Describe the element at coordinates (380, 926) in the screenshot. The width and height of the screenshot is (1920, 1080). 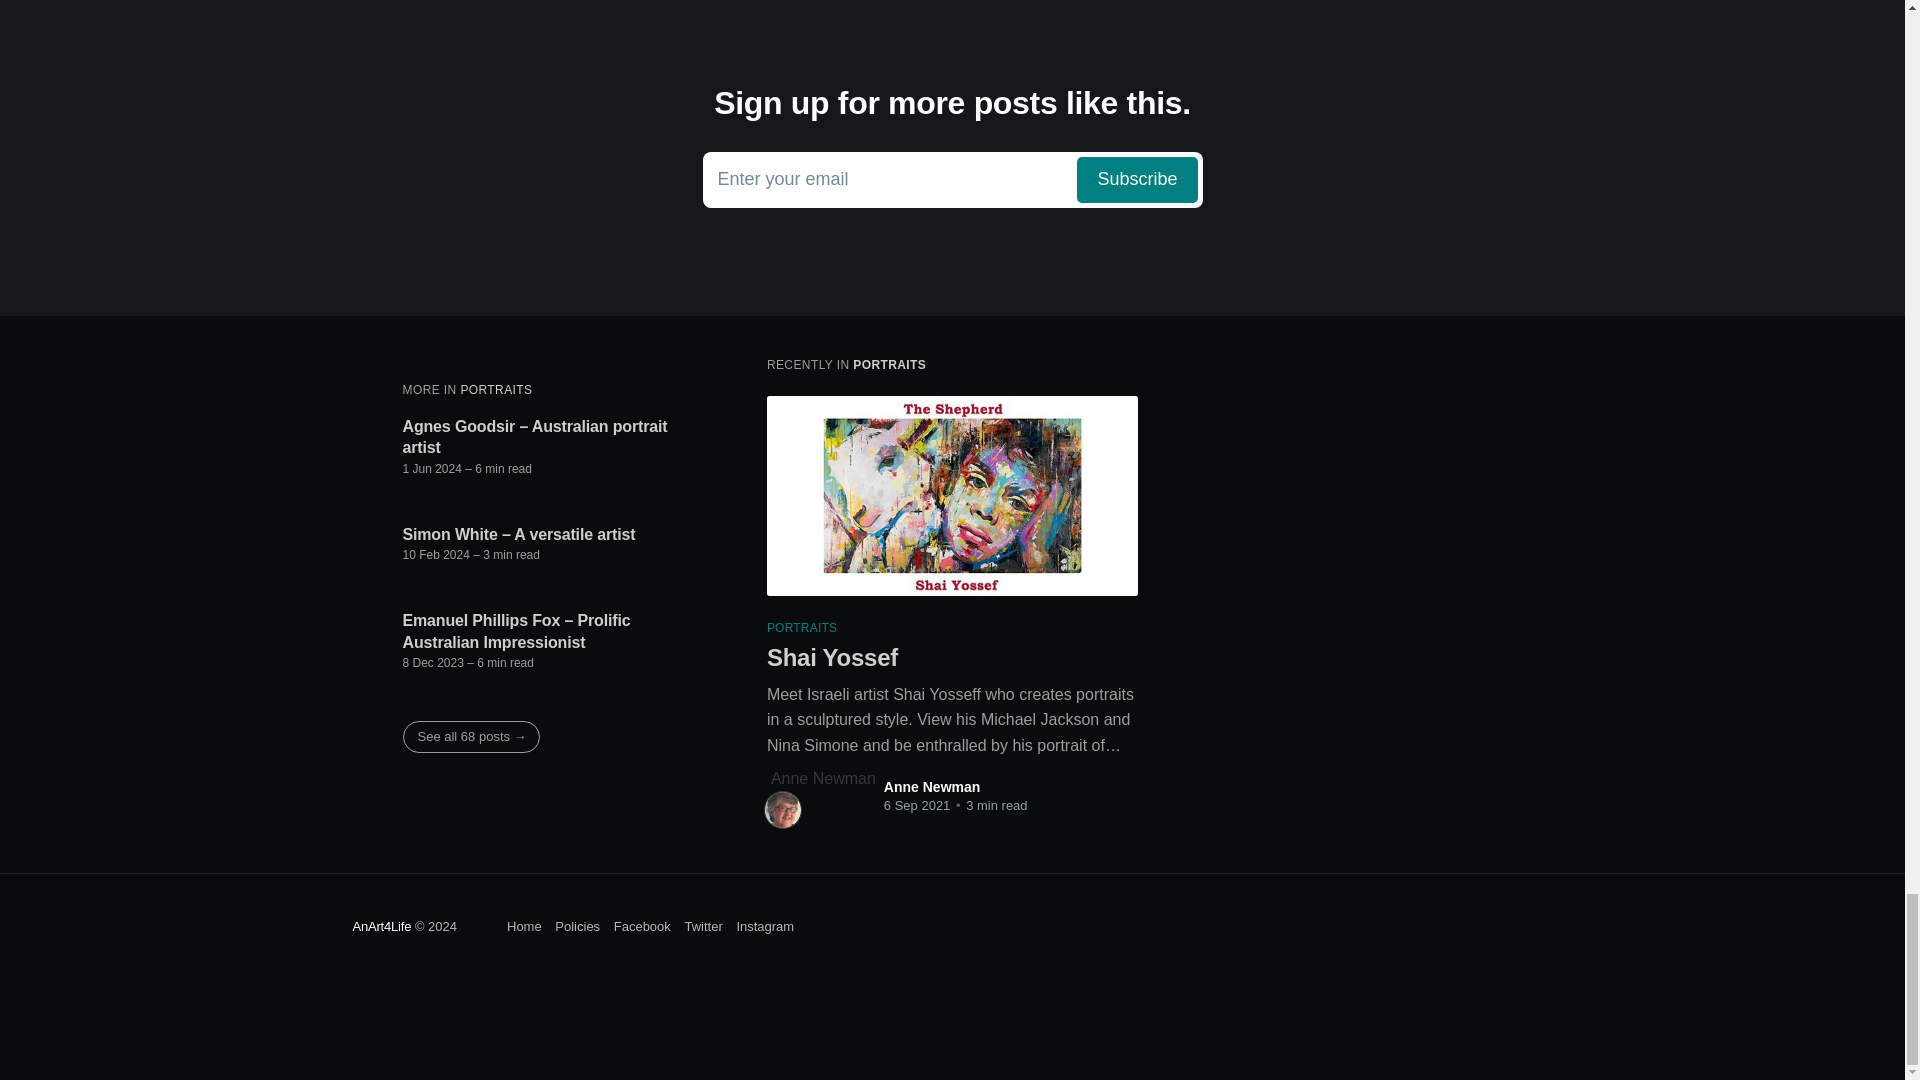
I see `Facebook` at that location.